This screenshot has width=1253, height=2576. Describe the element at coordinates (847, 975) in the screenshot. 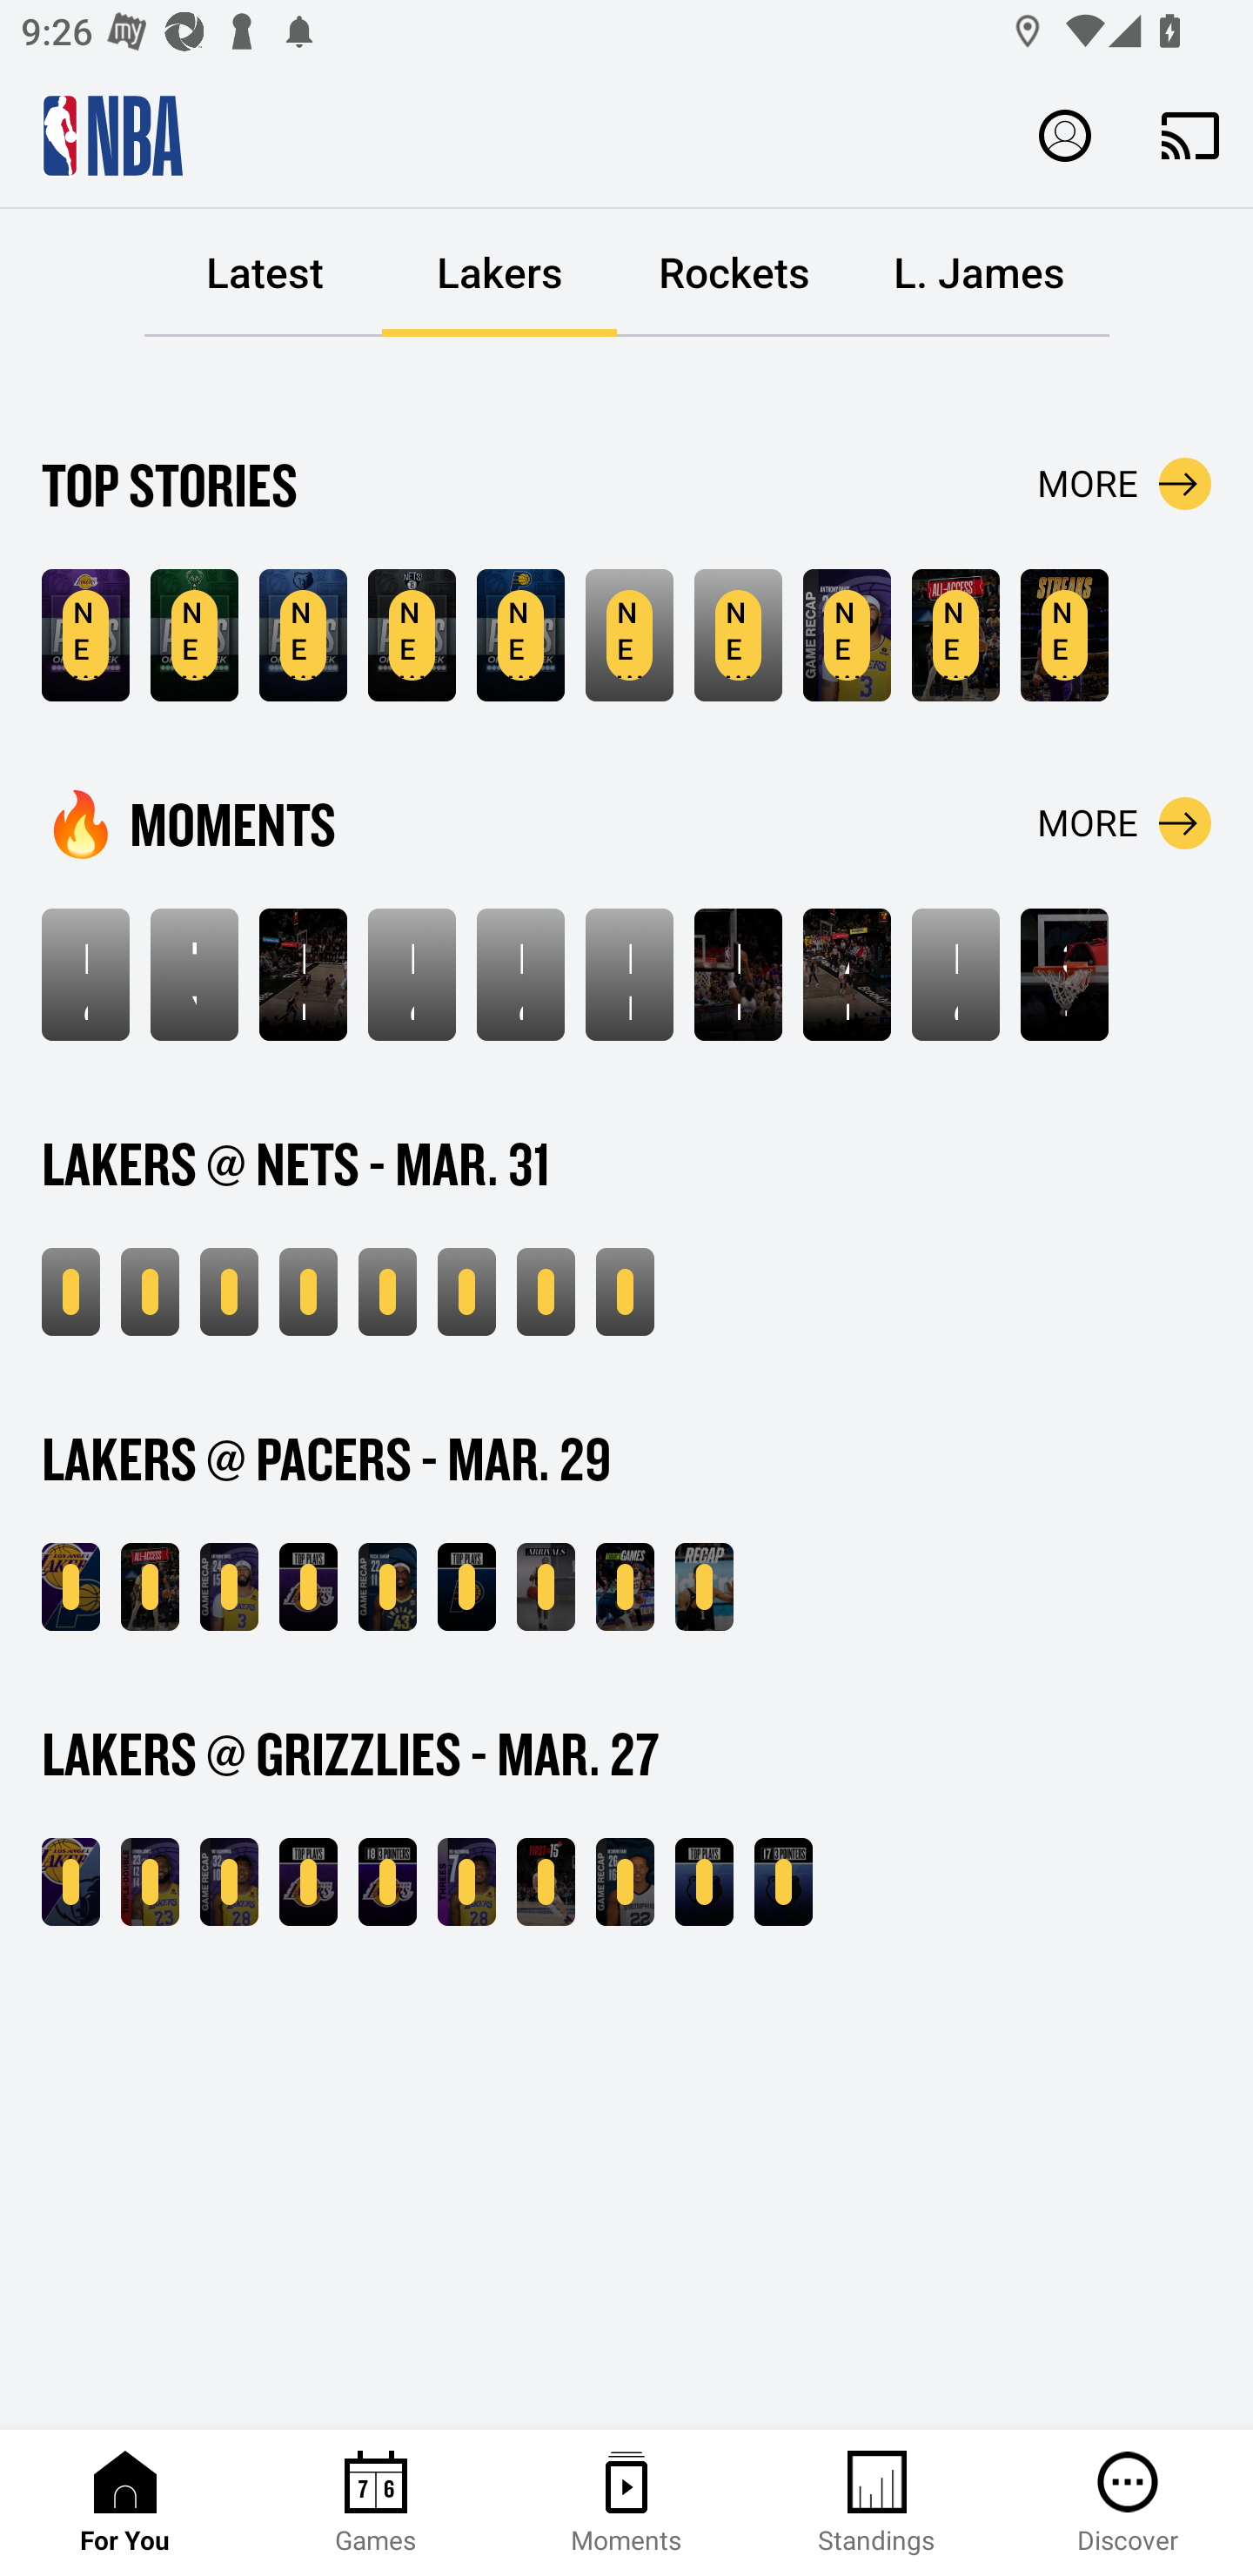

I see `Anthony Davis denies the attempt` at that location.